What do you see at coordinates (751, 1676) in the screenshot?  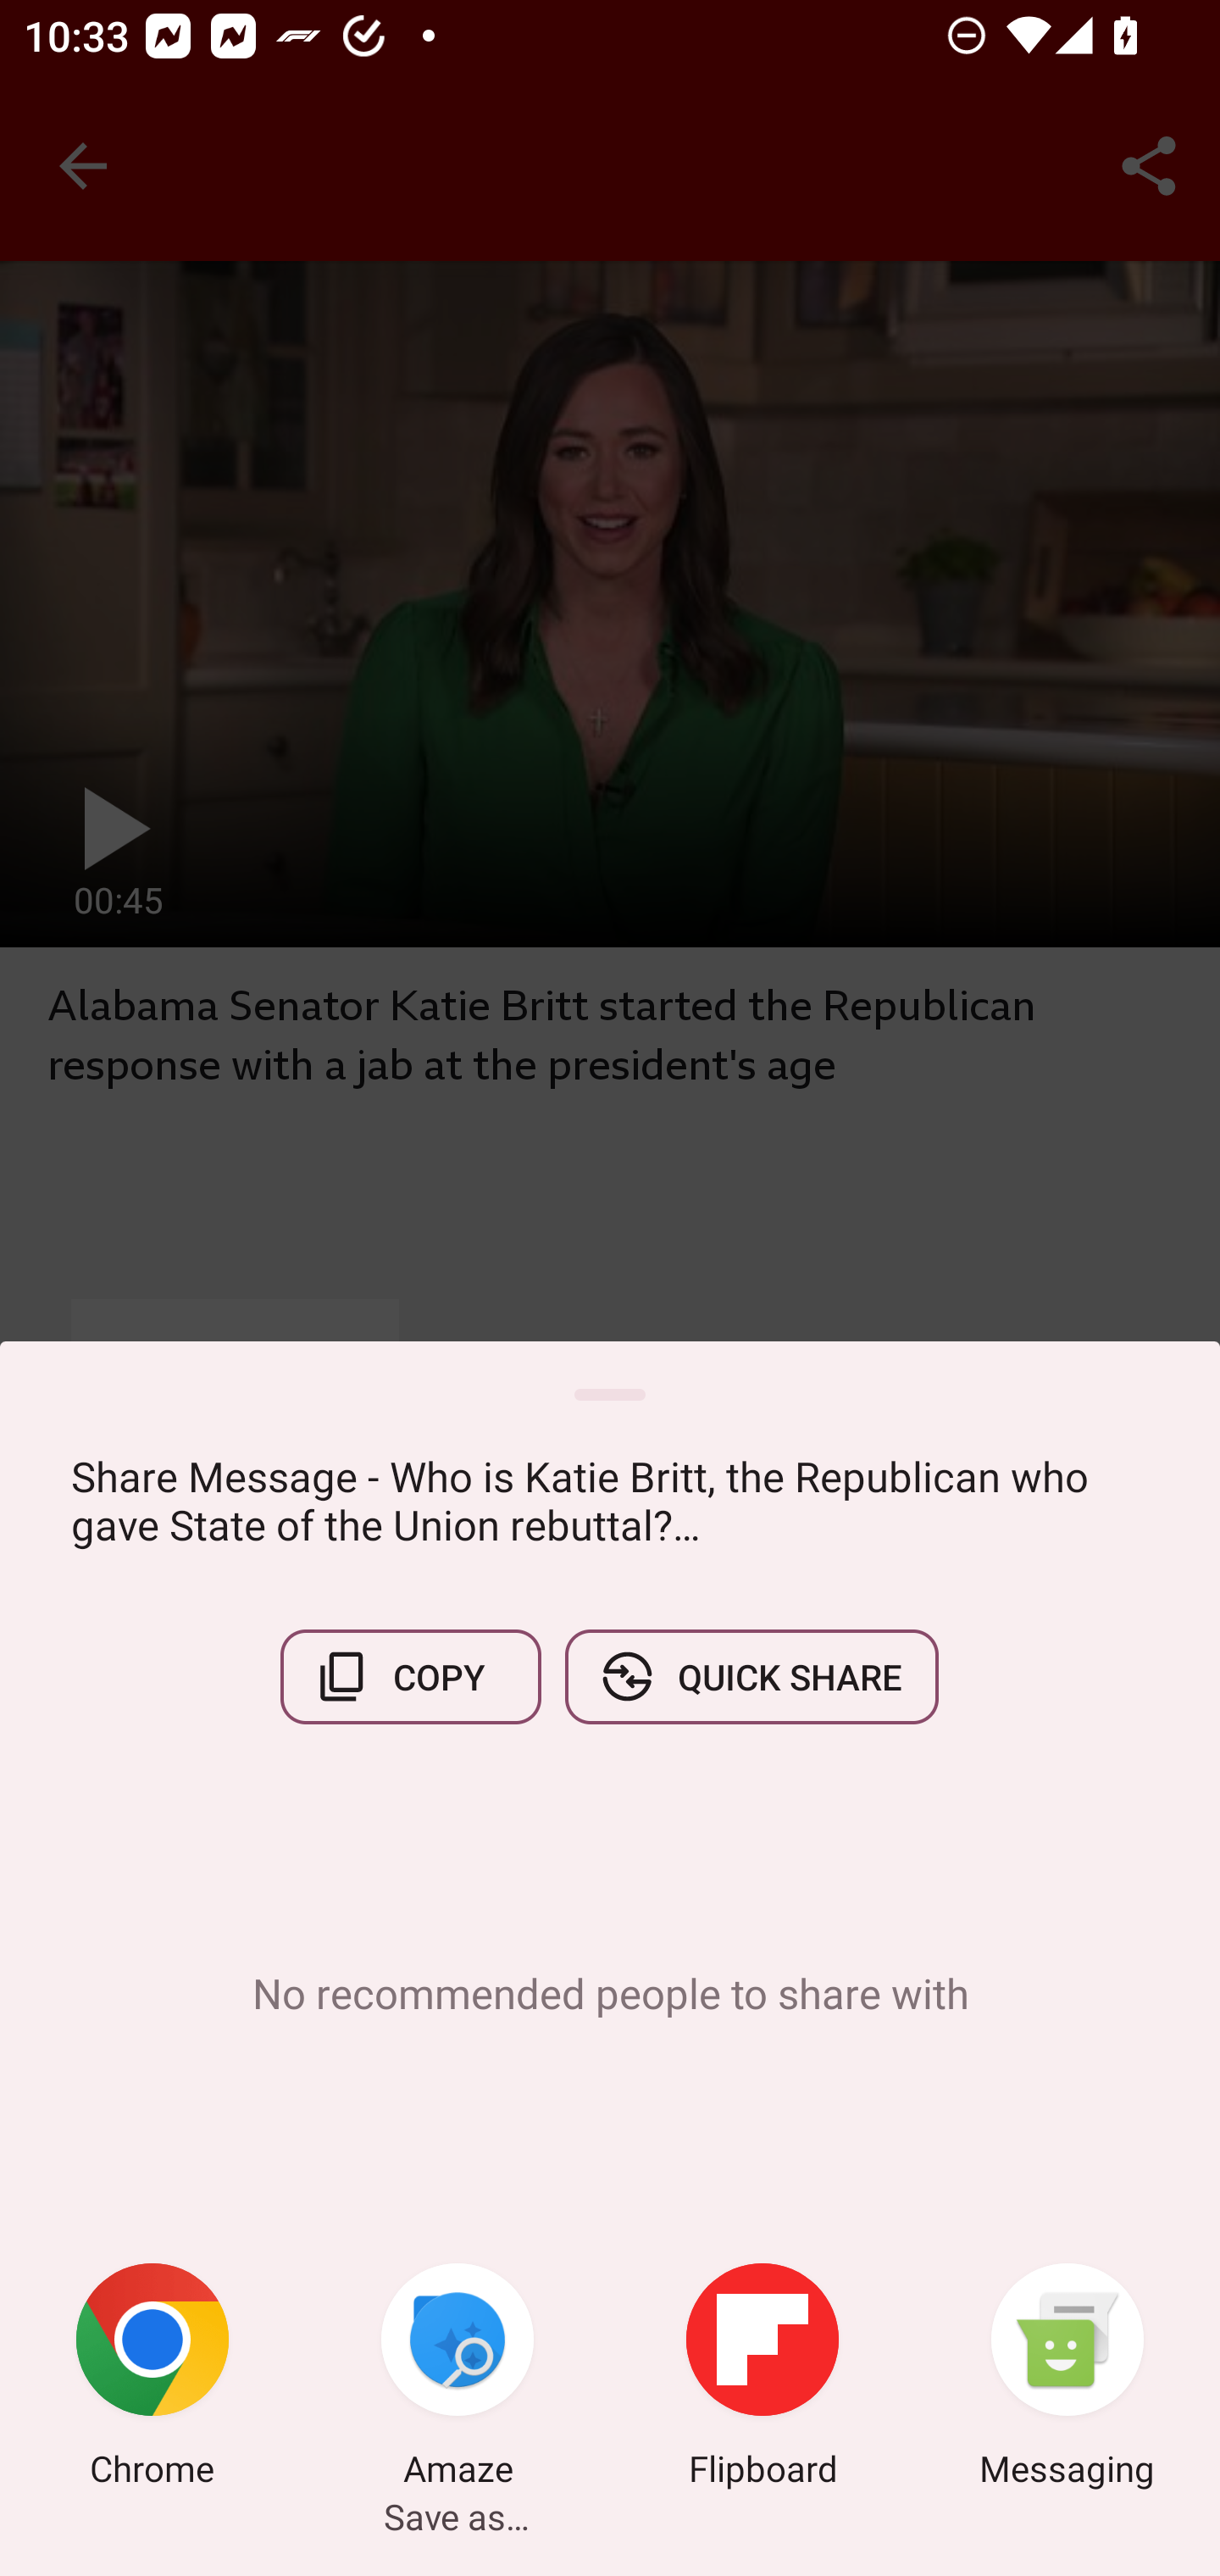 I see `QUICK SHARE` at bounding box center [751, 1676].